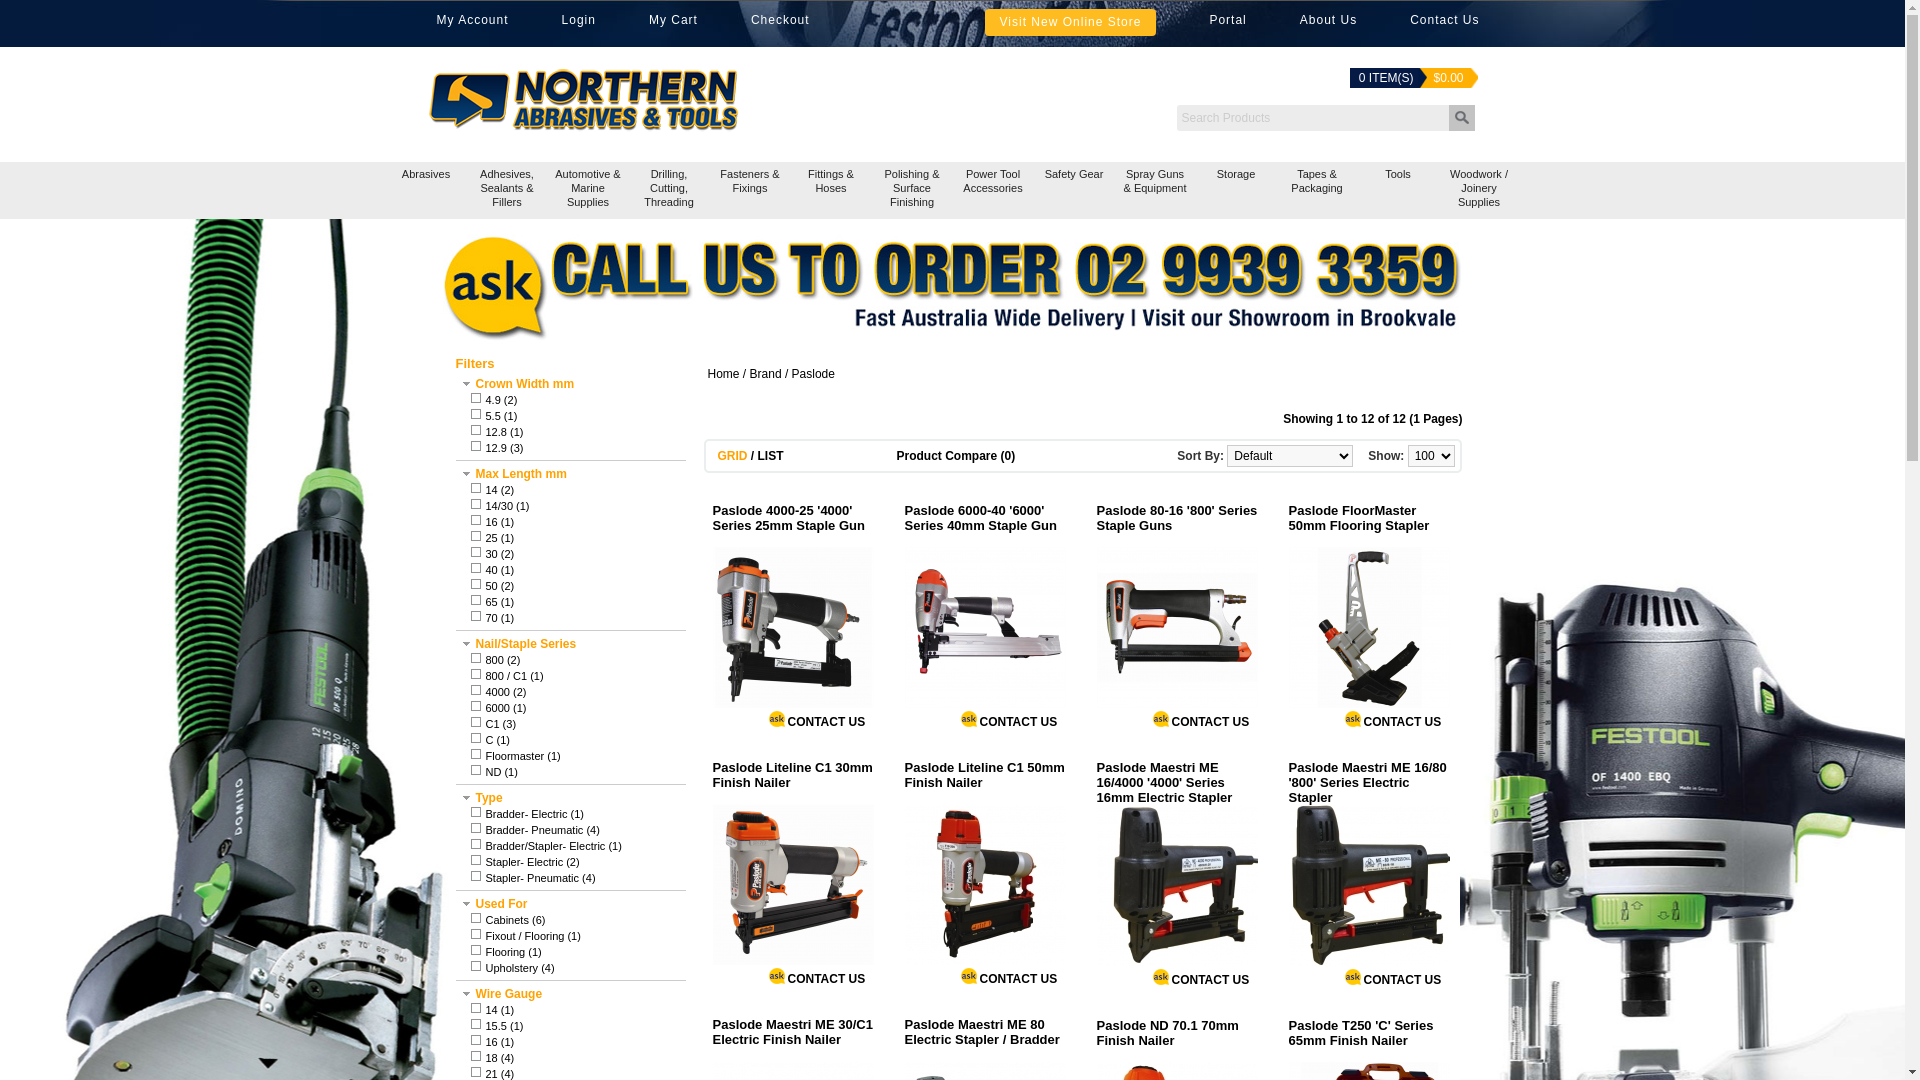 This screenshot has height=1080, width=1920. Describe the element at coordinates (792, 525) in the screenshot. I see `Paslode 4000-25 '4000' Series 25mm Staple Gun` at that location.